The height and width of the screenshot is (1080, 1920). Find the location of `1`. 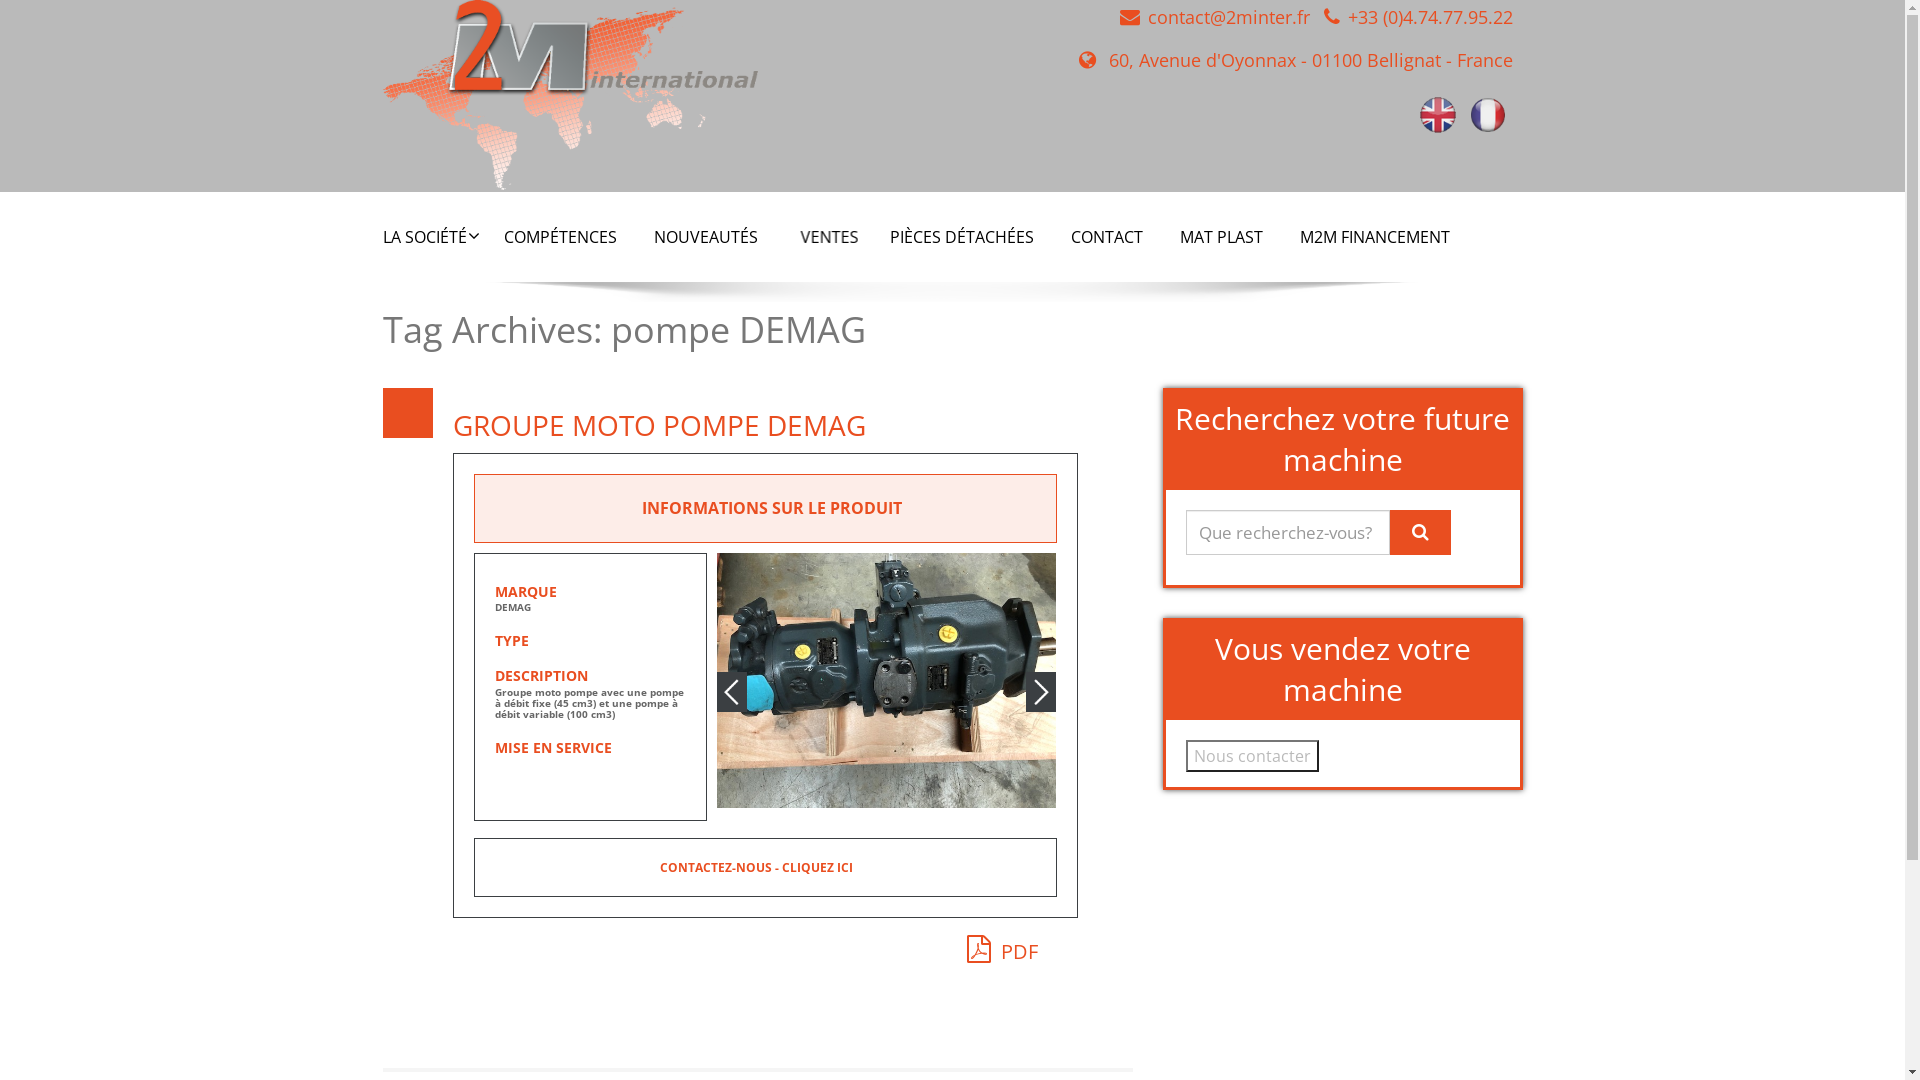

1 is located at coordinates (866, 801).